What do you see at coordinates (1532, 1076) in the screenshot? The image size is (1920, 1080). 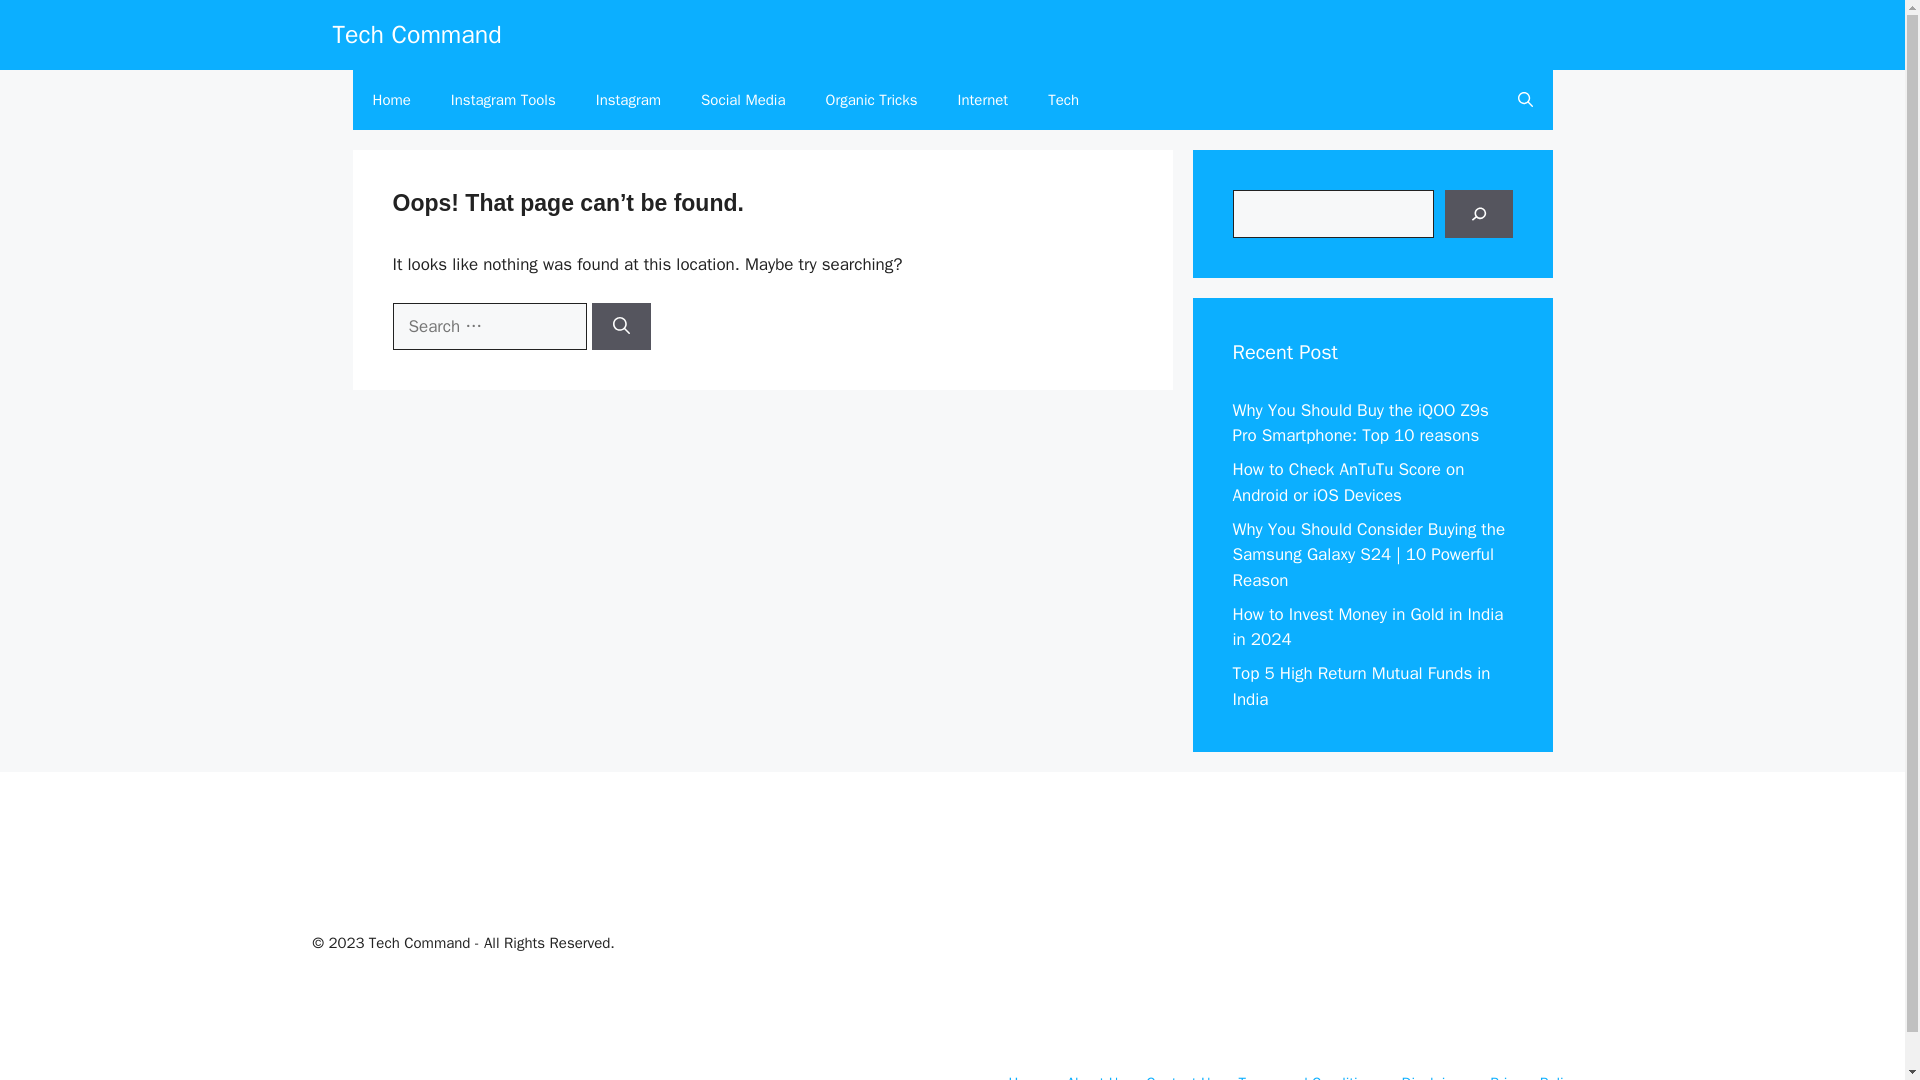 I see `Privacy Policy` at bounding box center [1532, 1076].